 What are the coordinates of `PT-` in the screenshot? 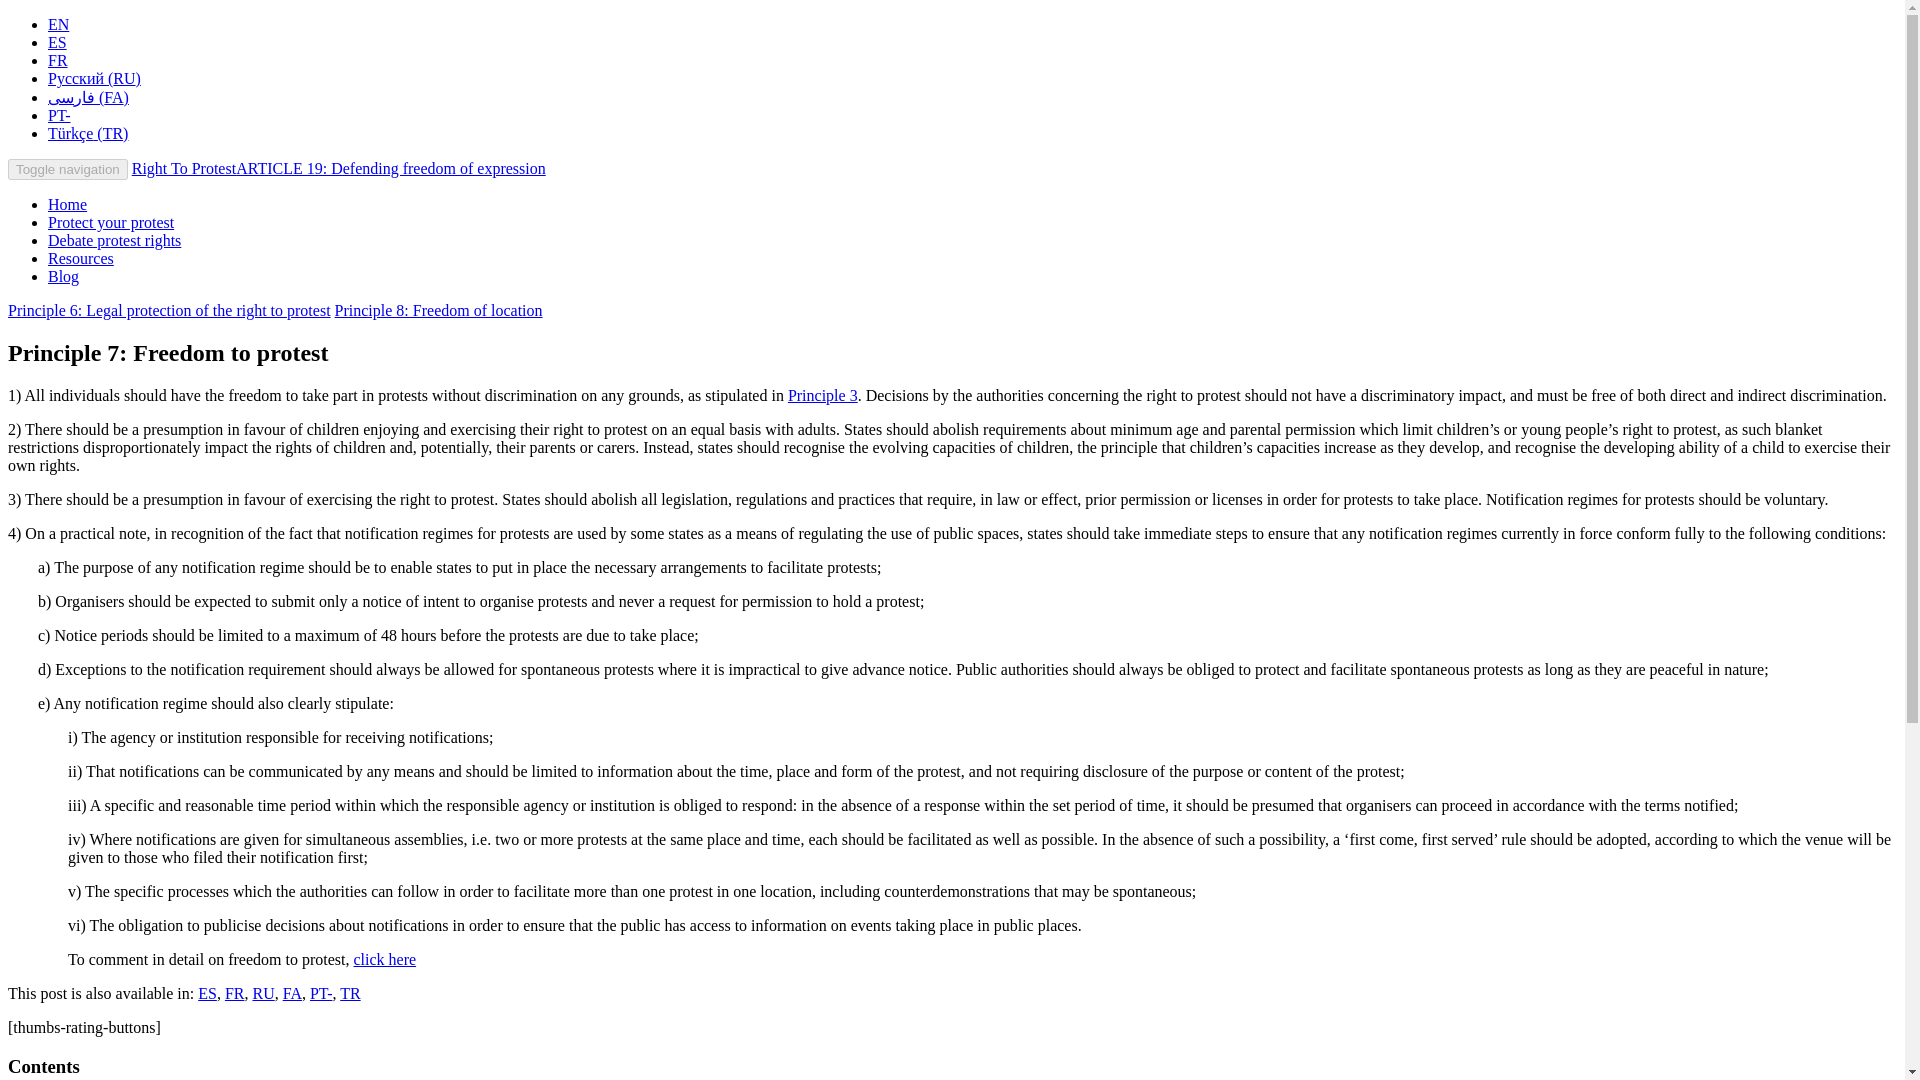 It's located at (320, 993).